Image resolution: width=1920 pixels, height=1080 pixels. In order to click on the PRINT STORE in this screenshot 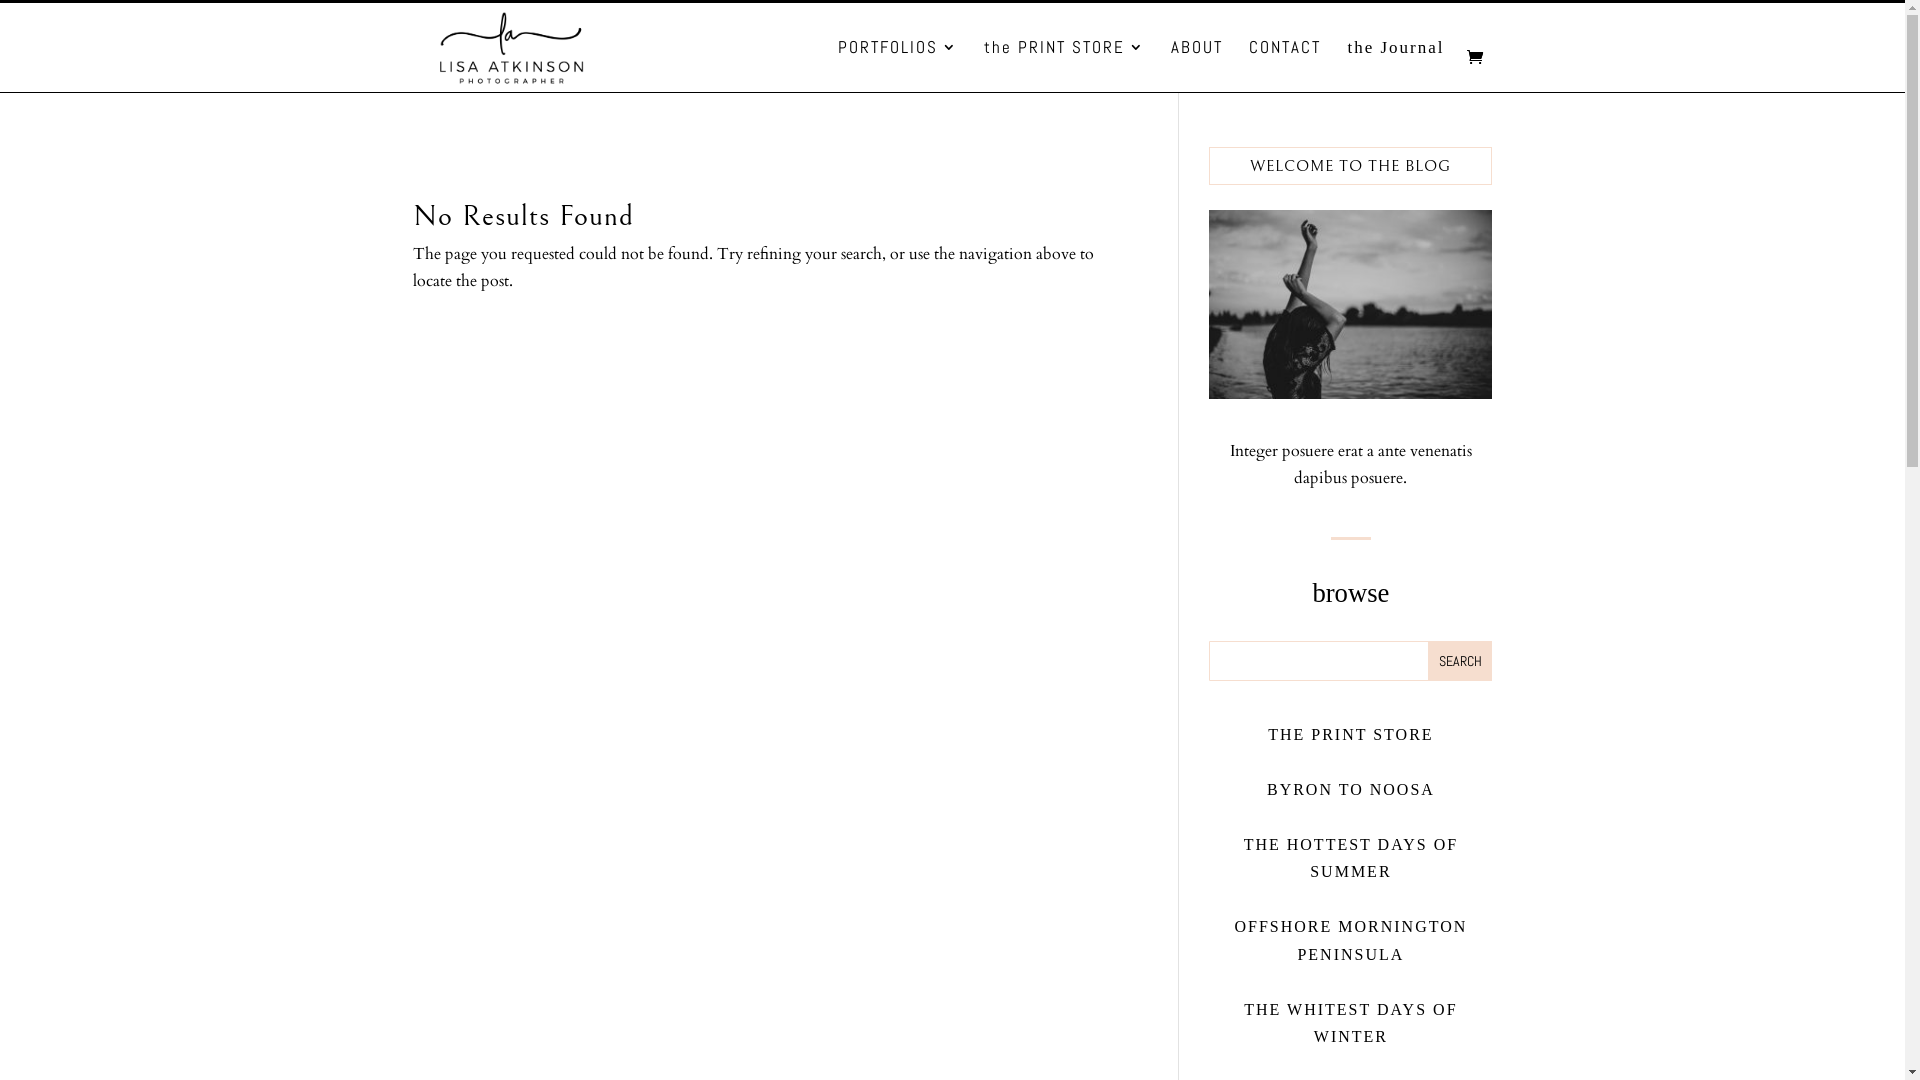, I will do `click(1064, 66)`.